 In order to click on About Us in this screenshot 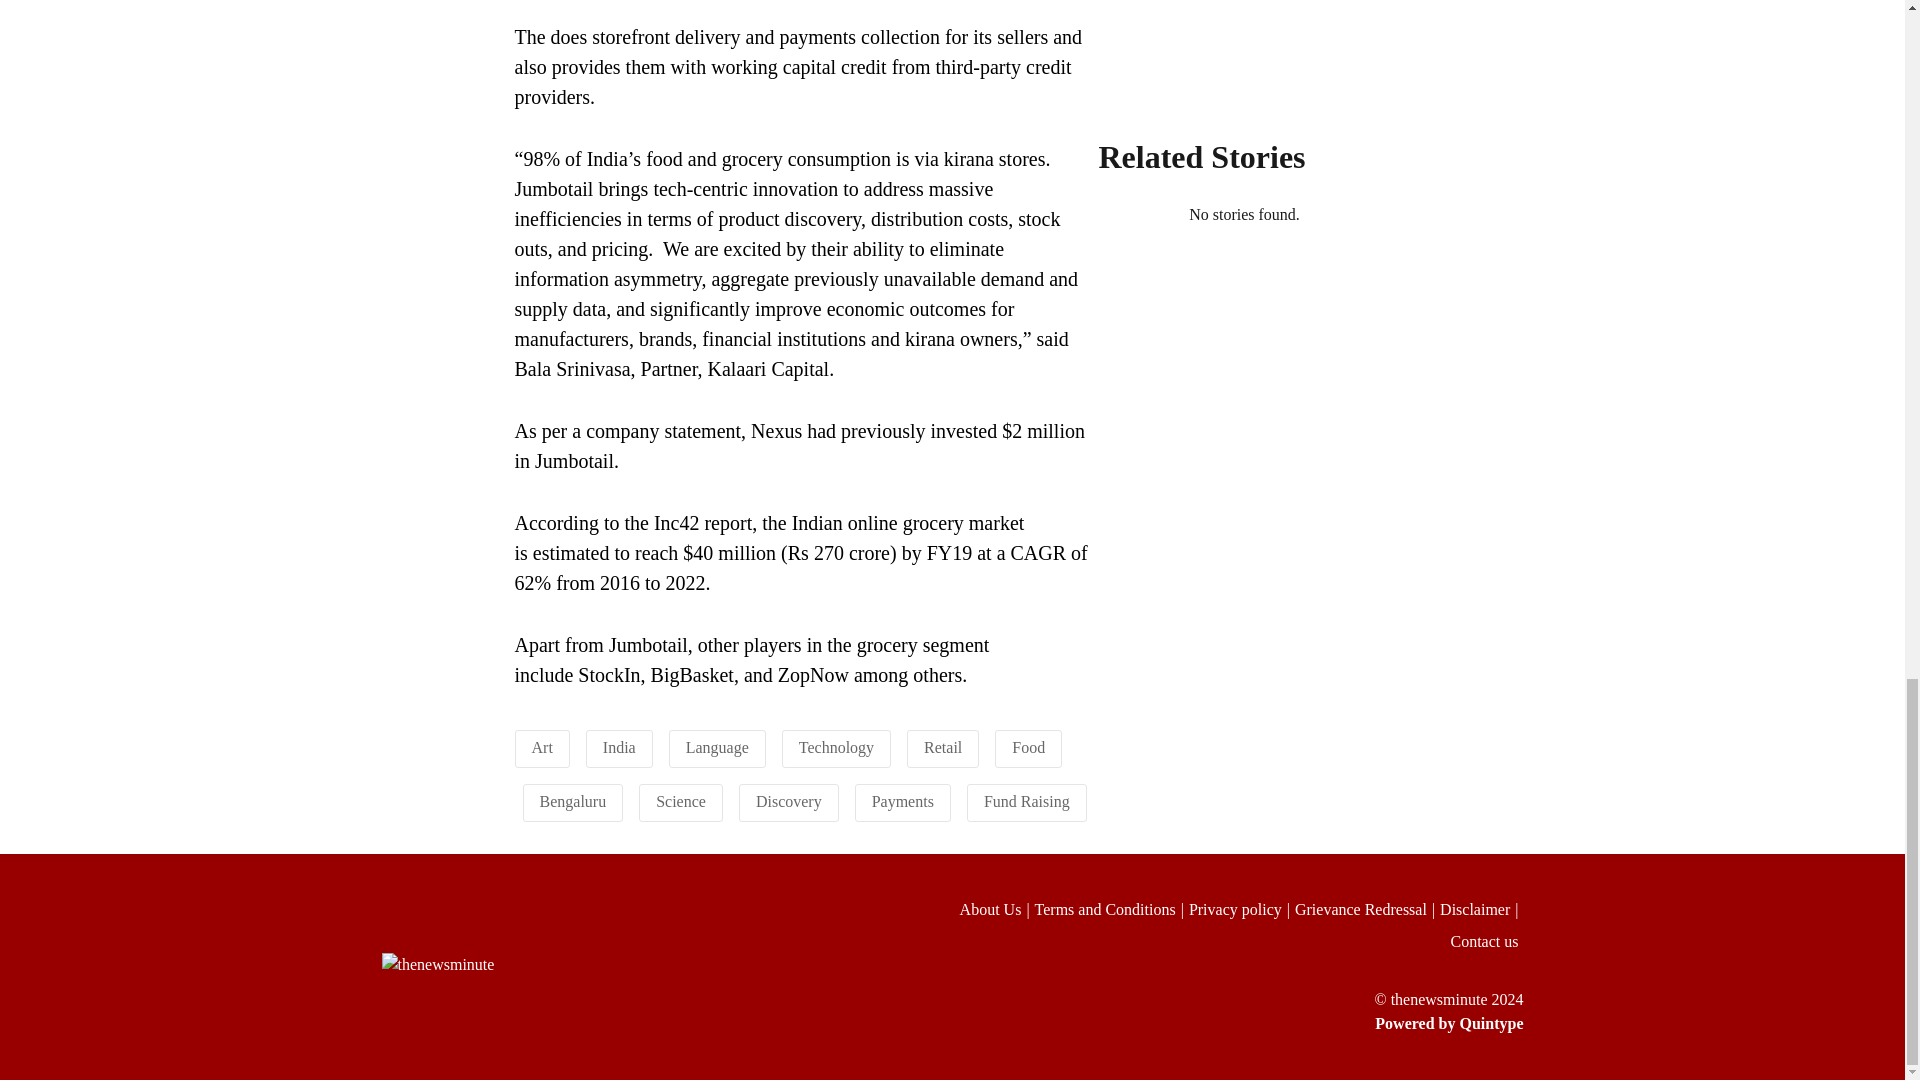, I will do `click(997, 910)`.